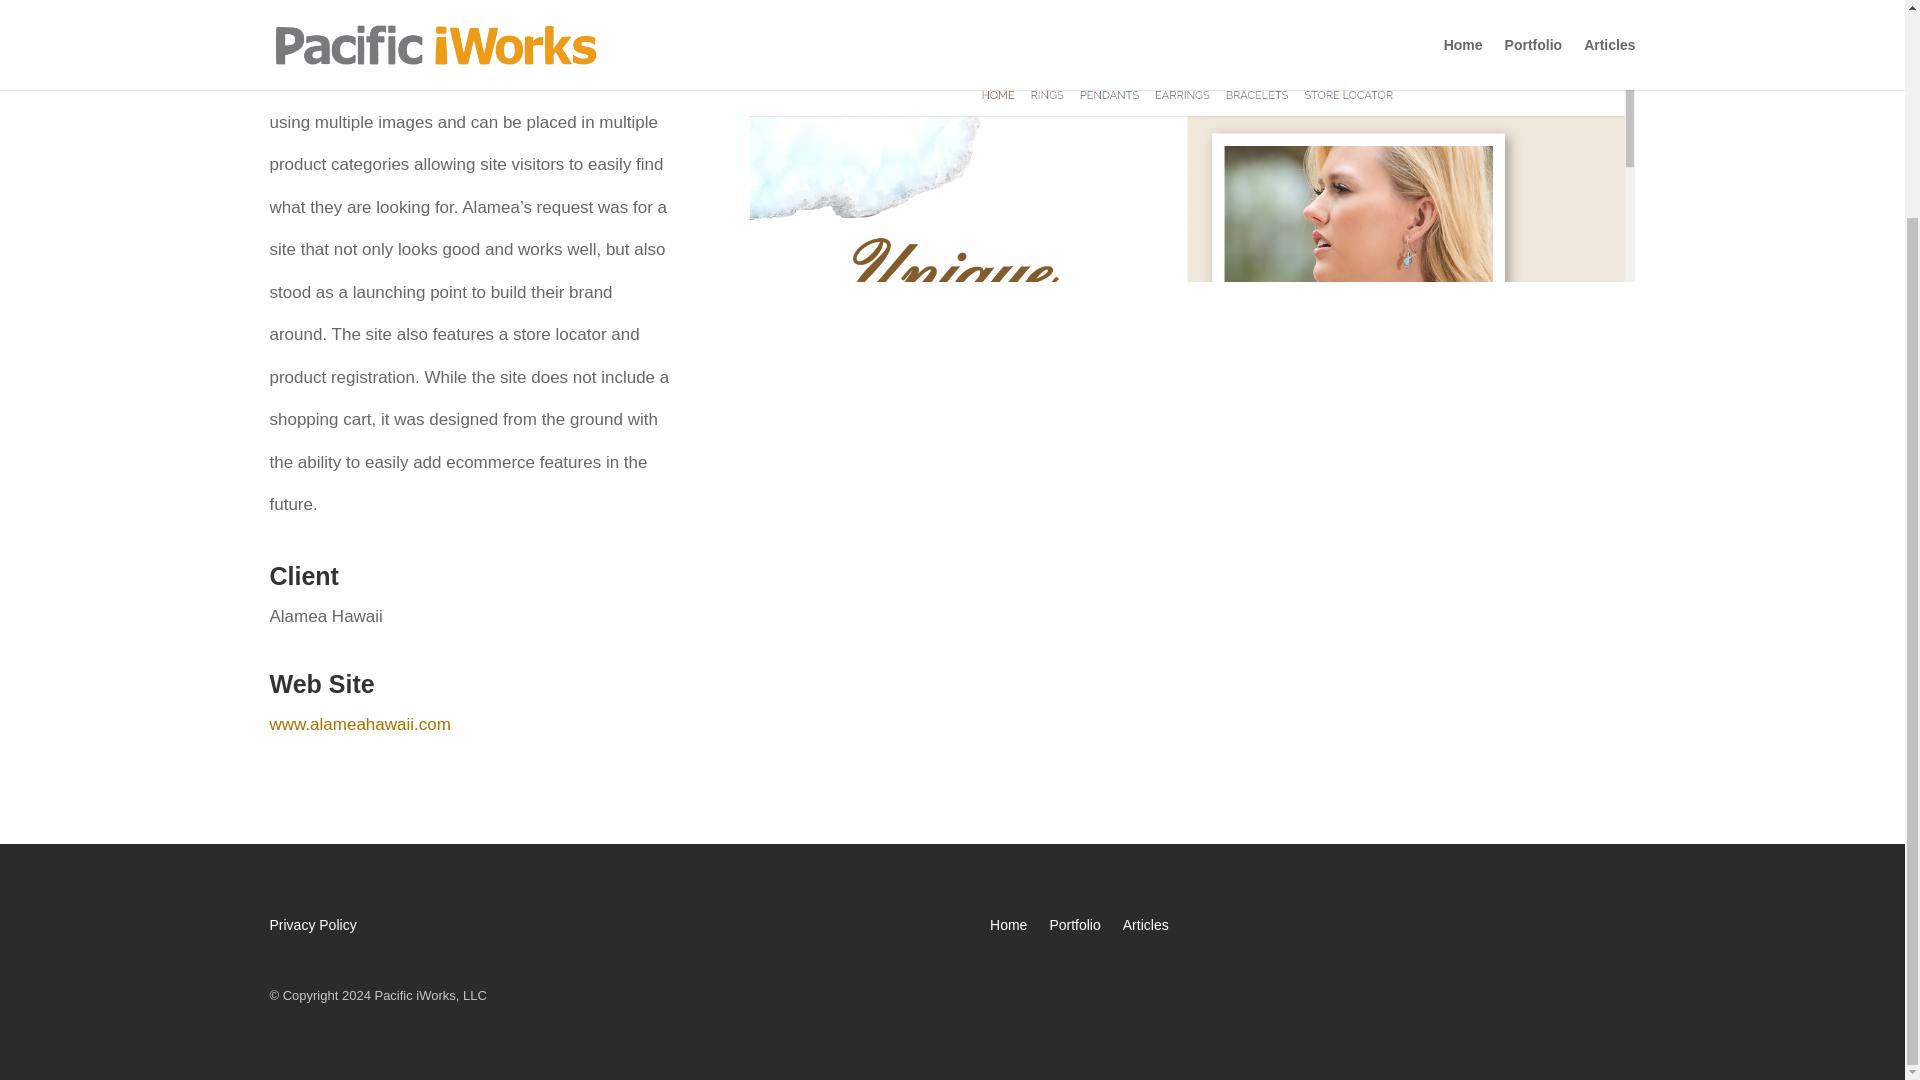 This screenshot has height=1080, width=1920. I want to click on Web Site, so click(322, 683).